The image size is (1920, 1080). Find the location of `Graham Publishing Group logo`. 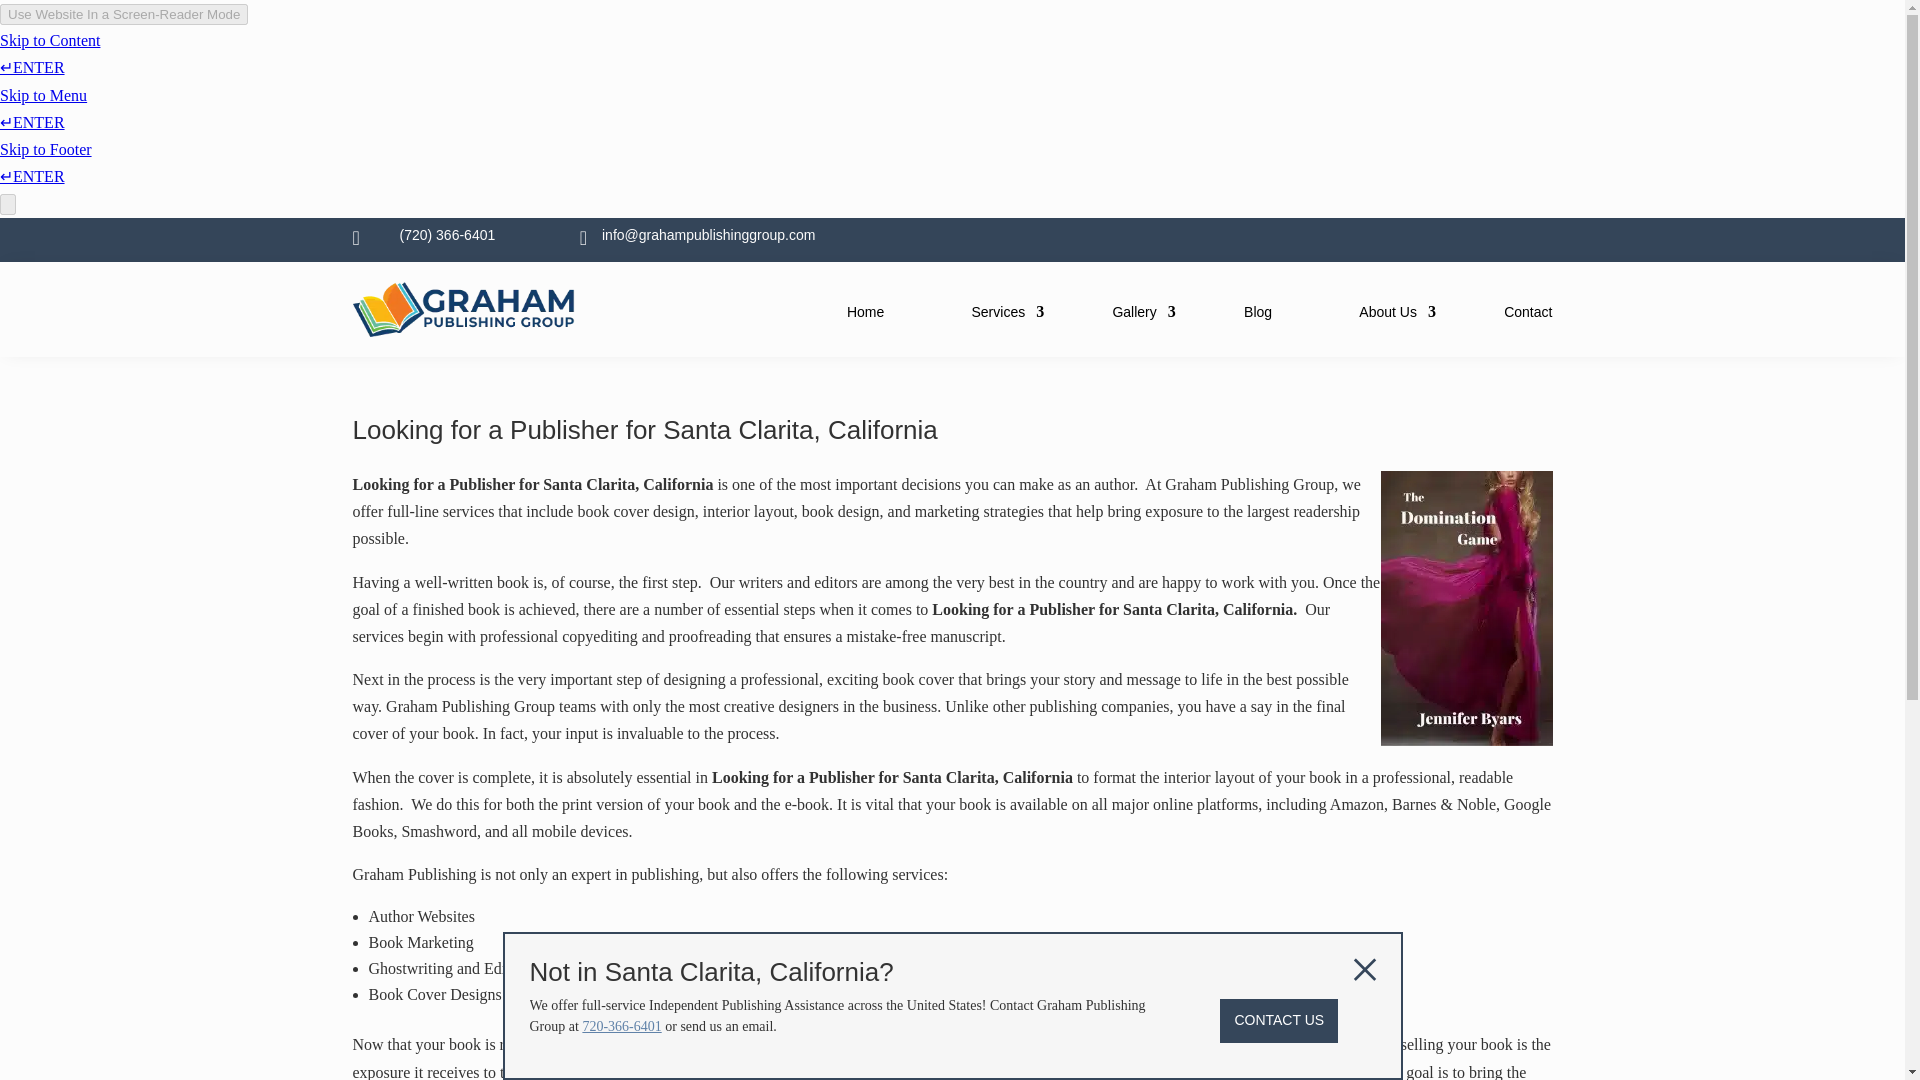

Graham Publishing Group logo is located at coordinates (464, 331).